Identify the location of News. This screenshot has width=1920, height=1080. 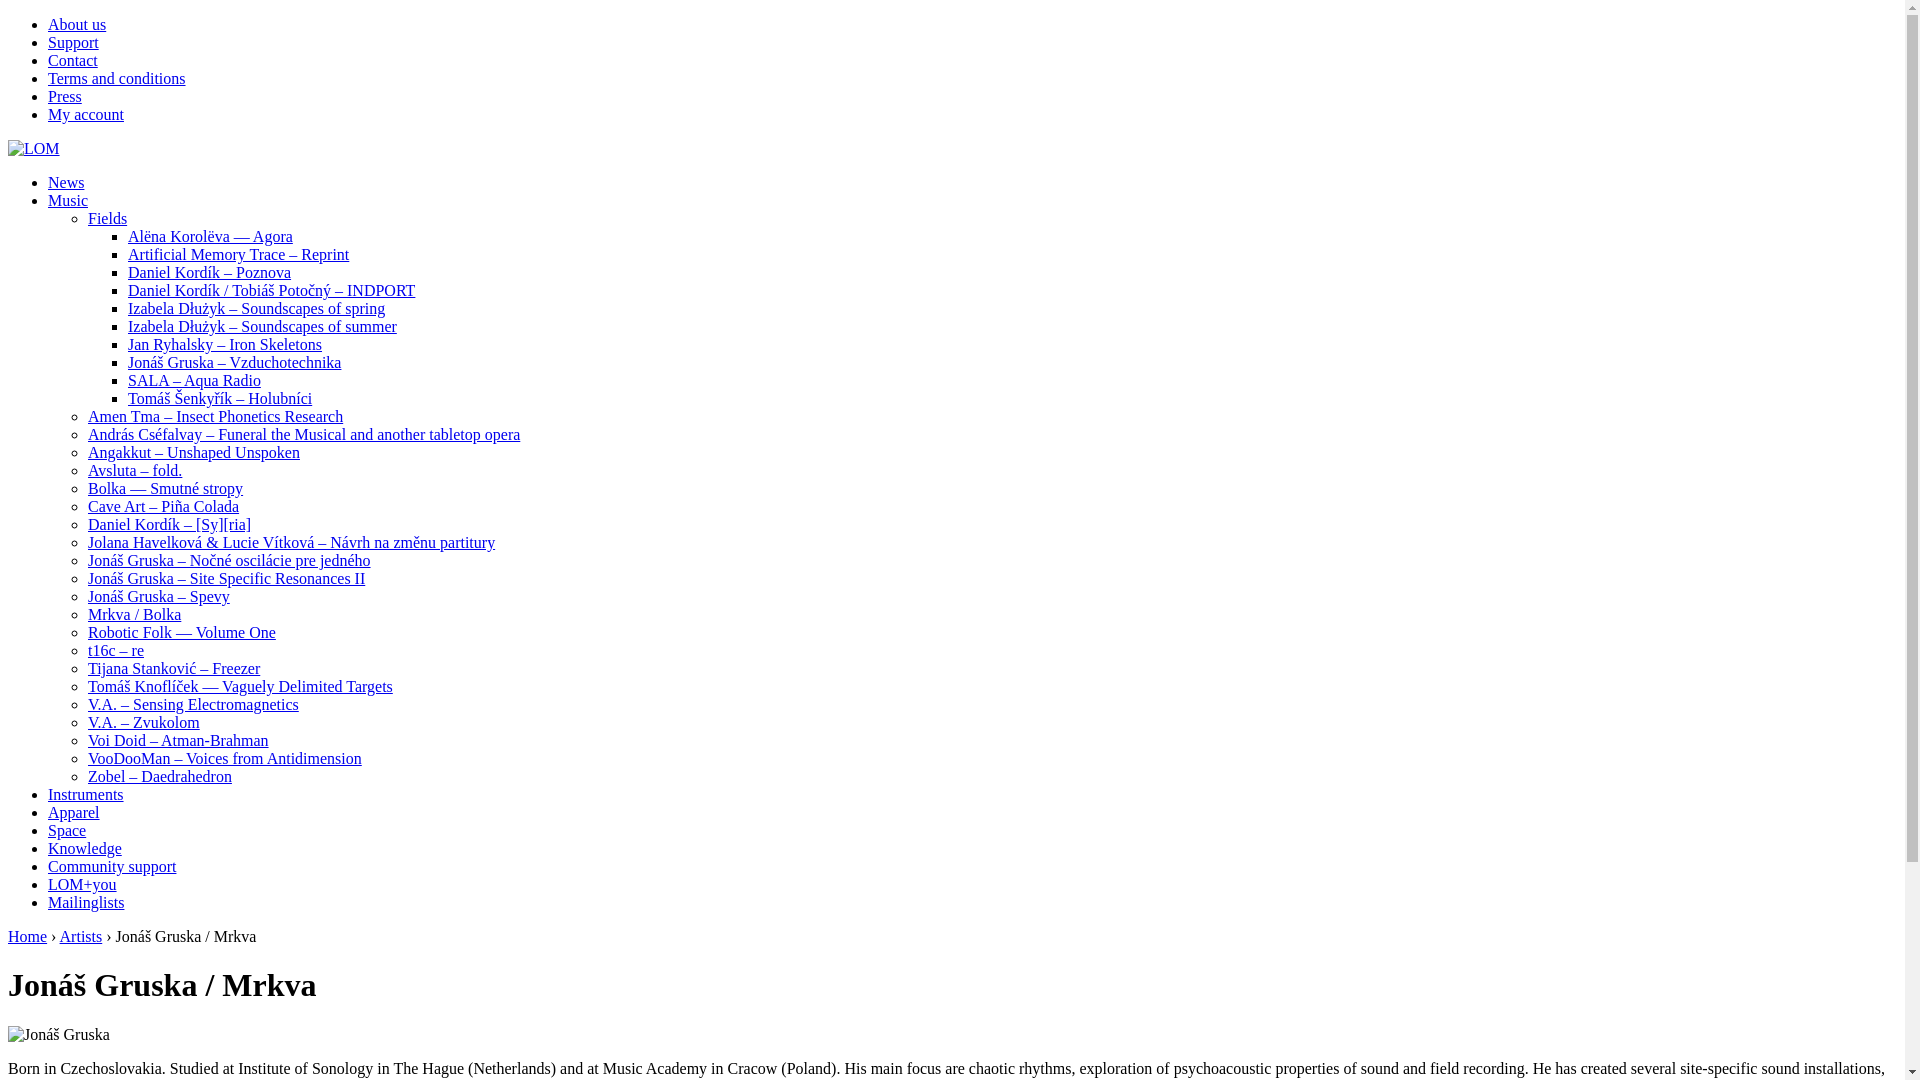
(66, 182).